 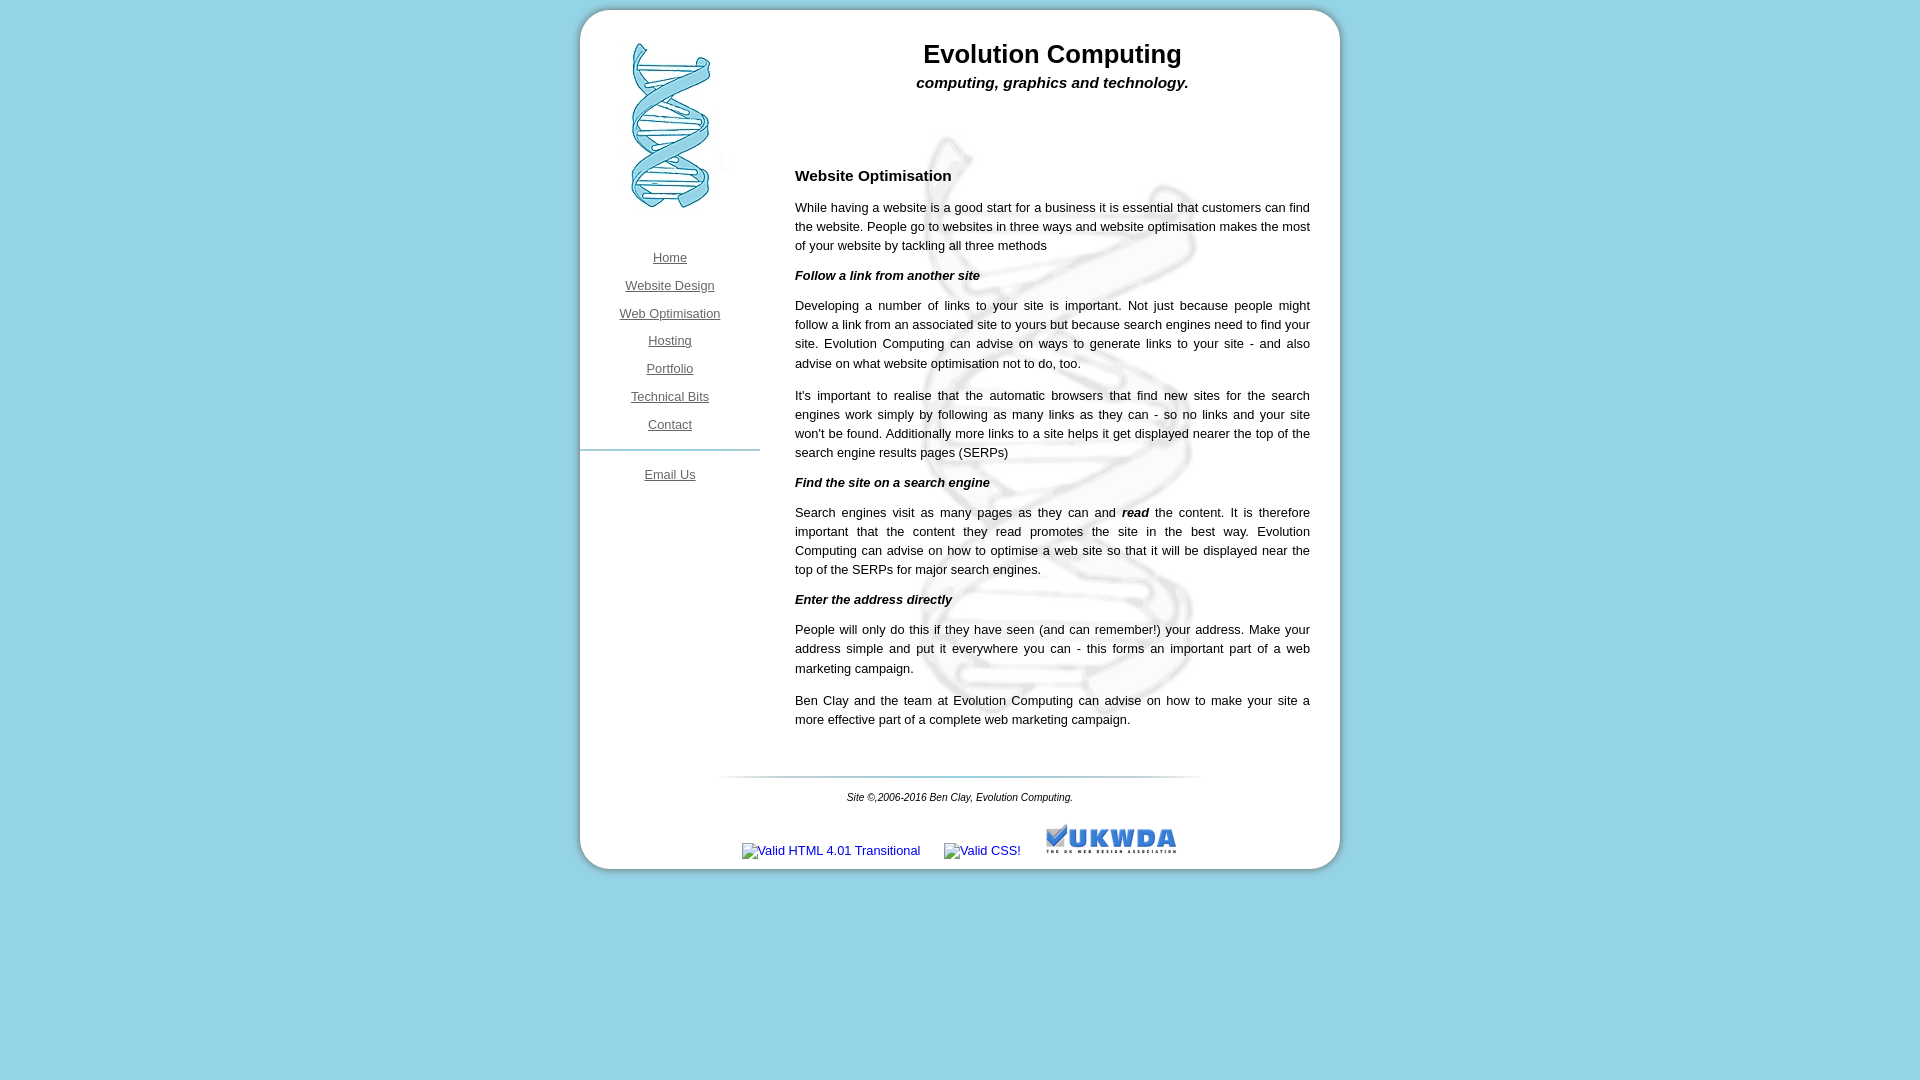 I want to click on Hosting, so click(x=670, y=340).